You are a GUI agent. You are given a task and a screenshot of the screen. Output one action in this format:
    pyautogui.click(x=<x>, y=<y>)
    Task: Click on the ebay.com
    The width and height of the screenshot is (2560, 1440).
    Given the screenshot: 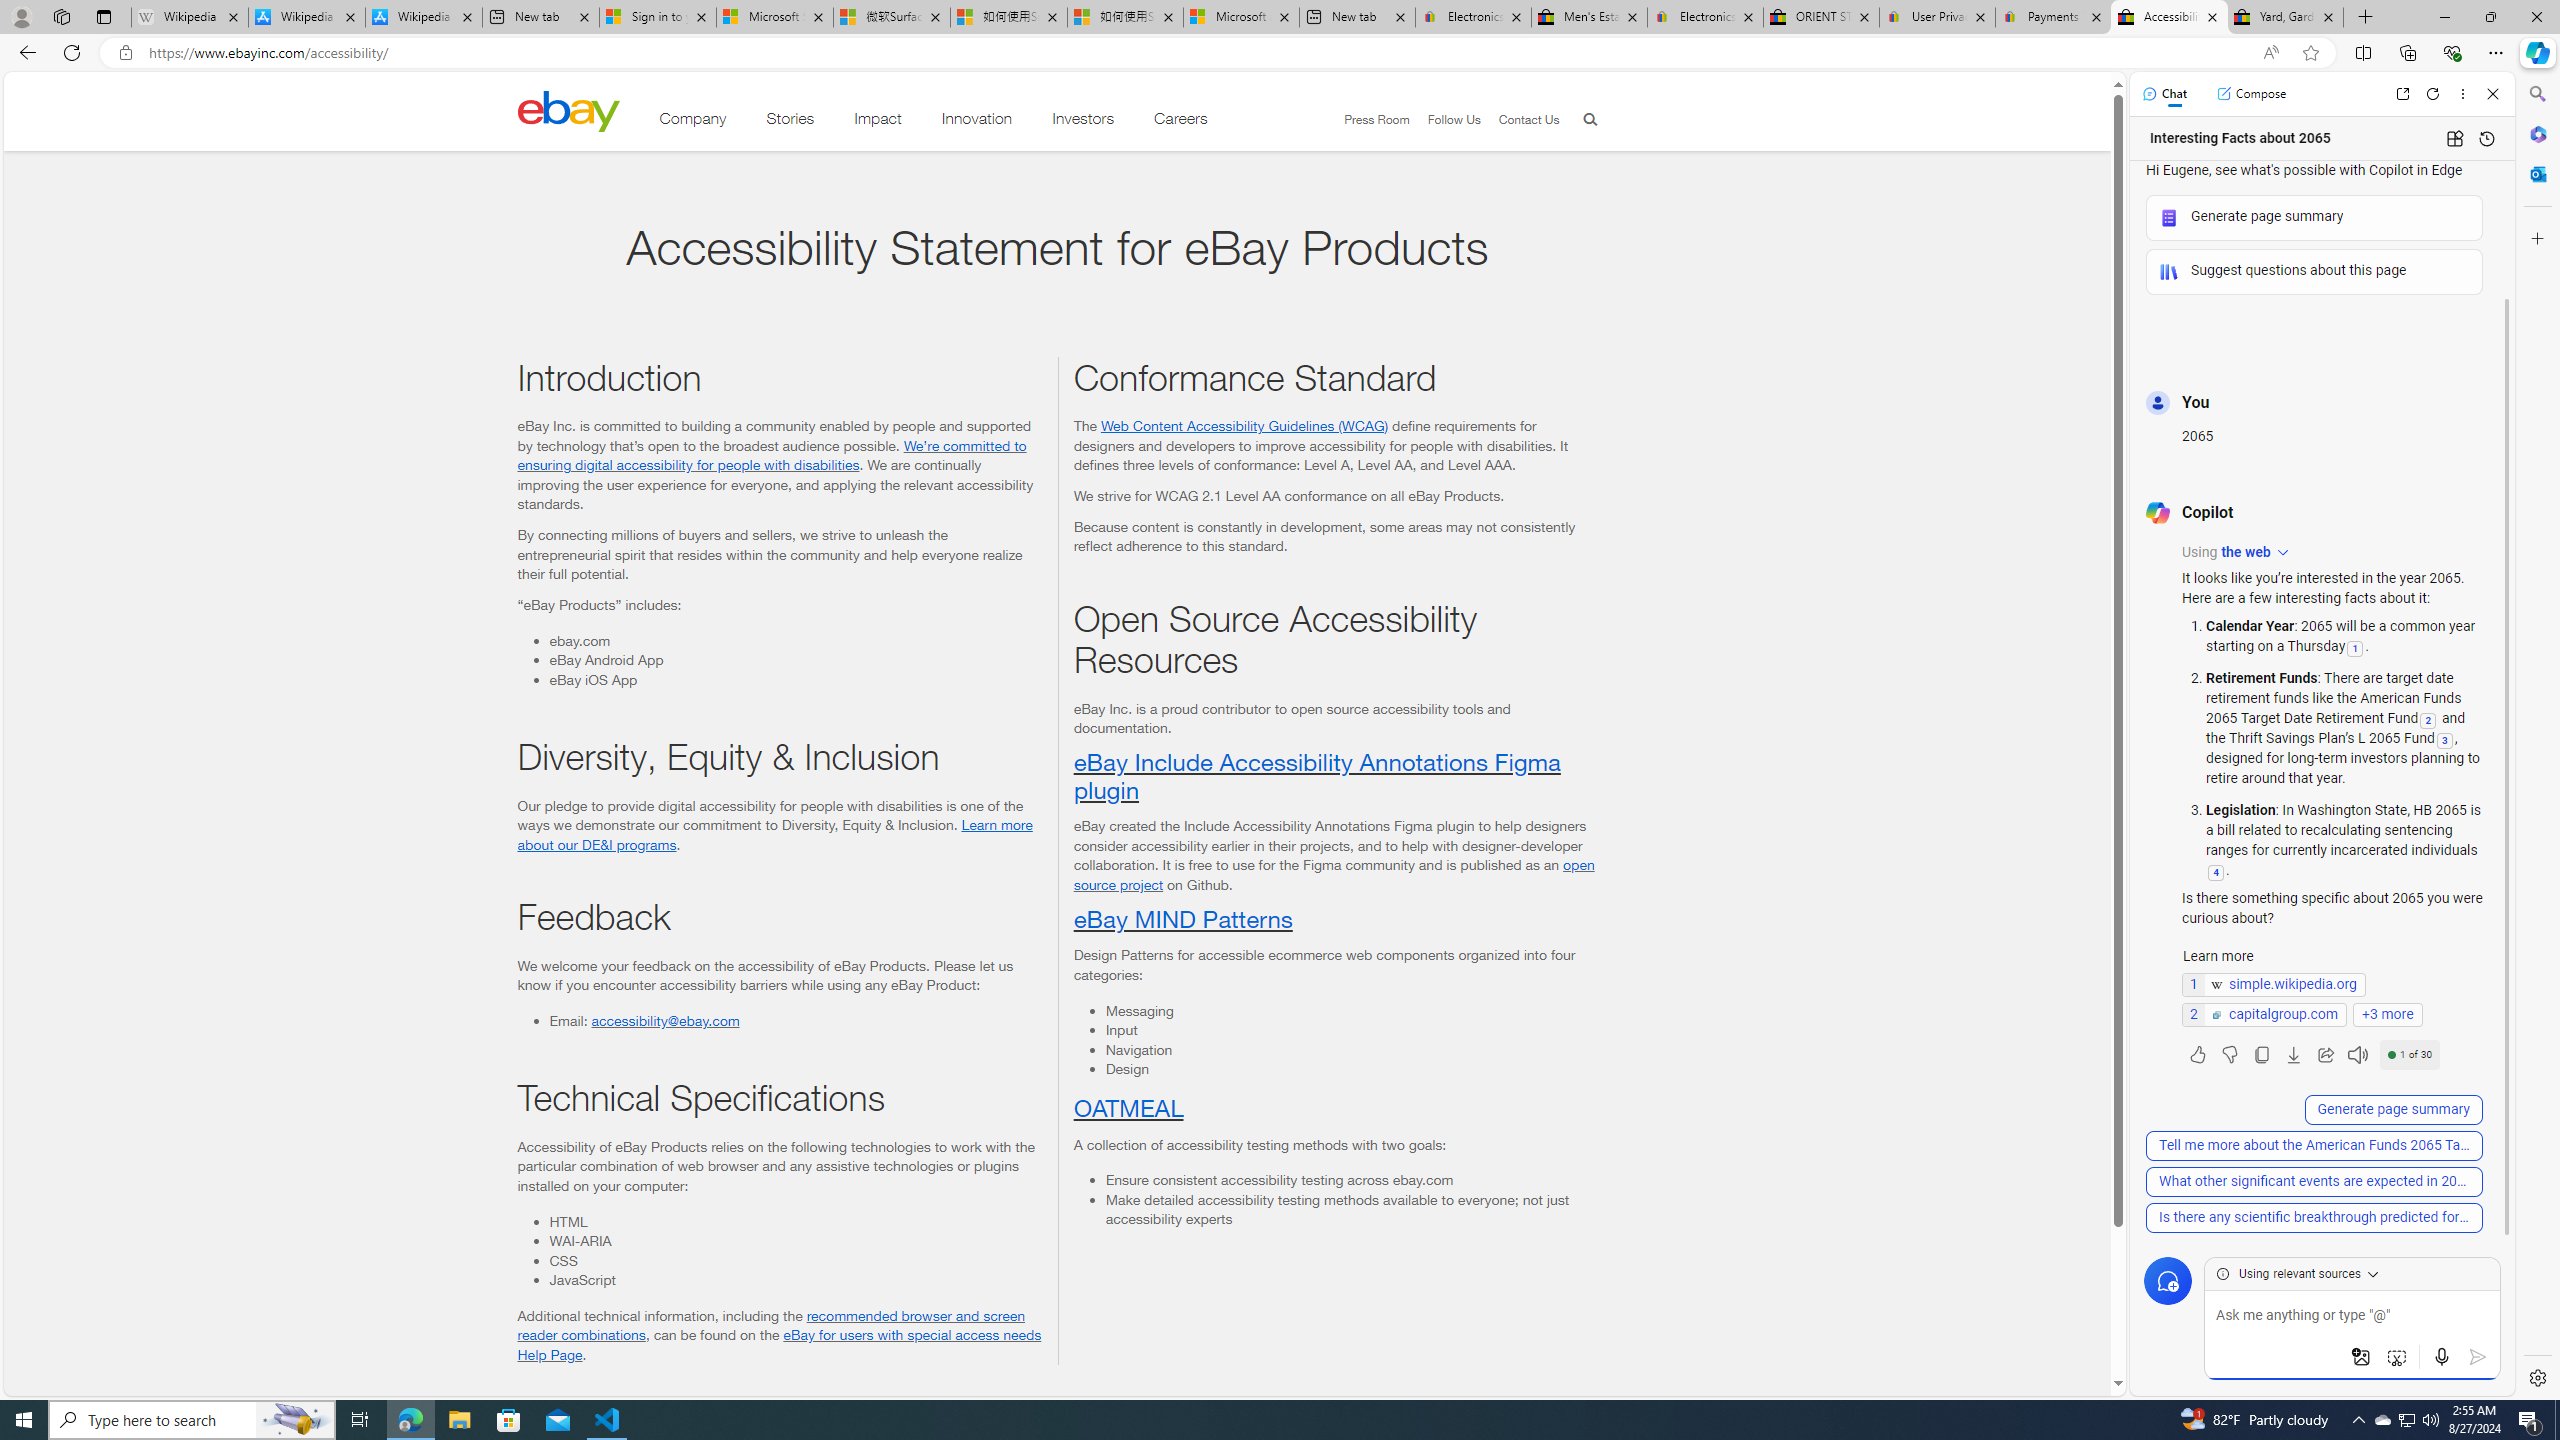 What is the action you would take?
    pyautogui.click(x=794, y=640)
    